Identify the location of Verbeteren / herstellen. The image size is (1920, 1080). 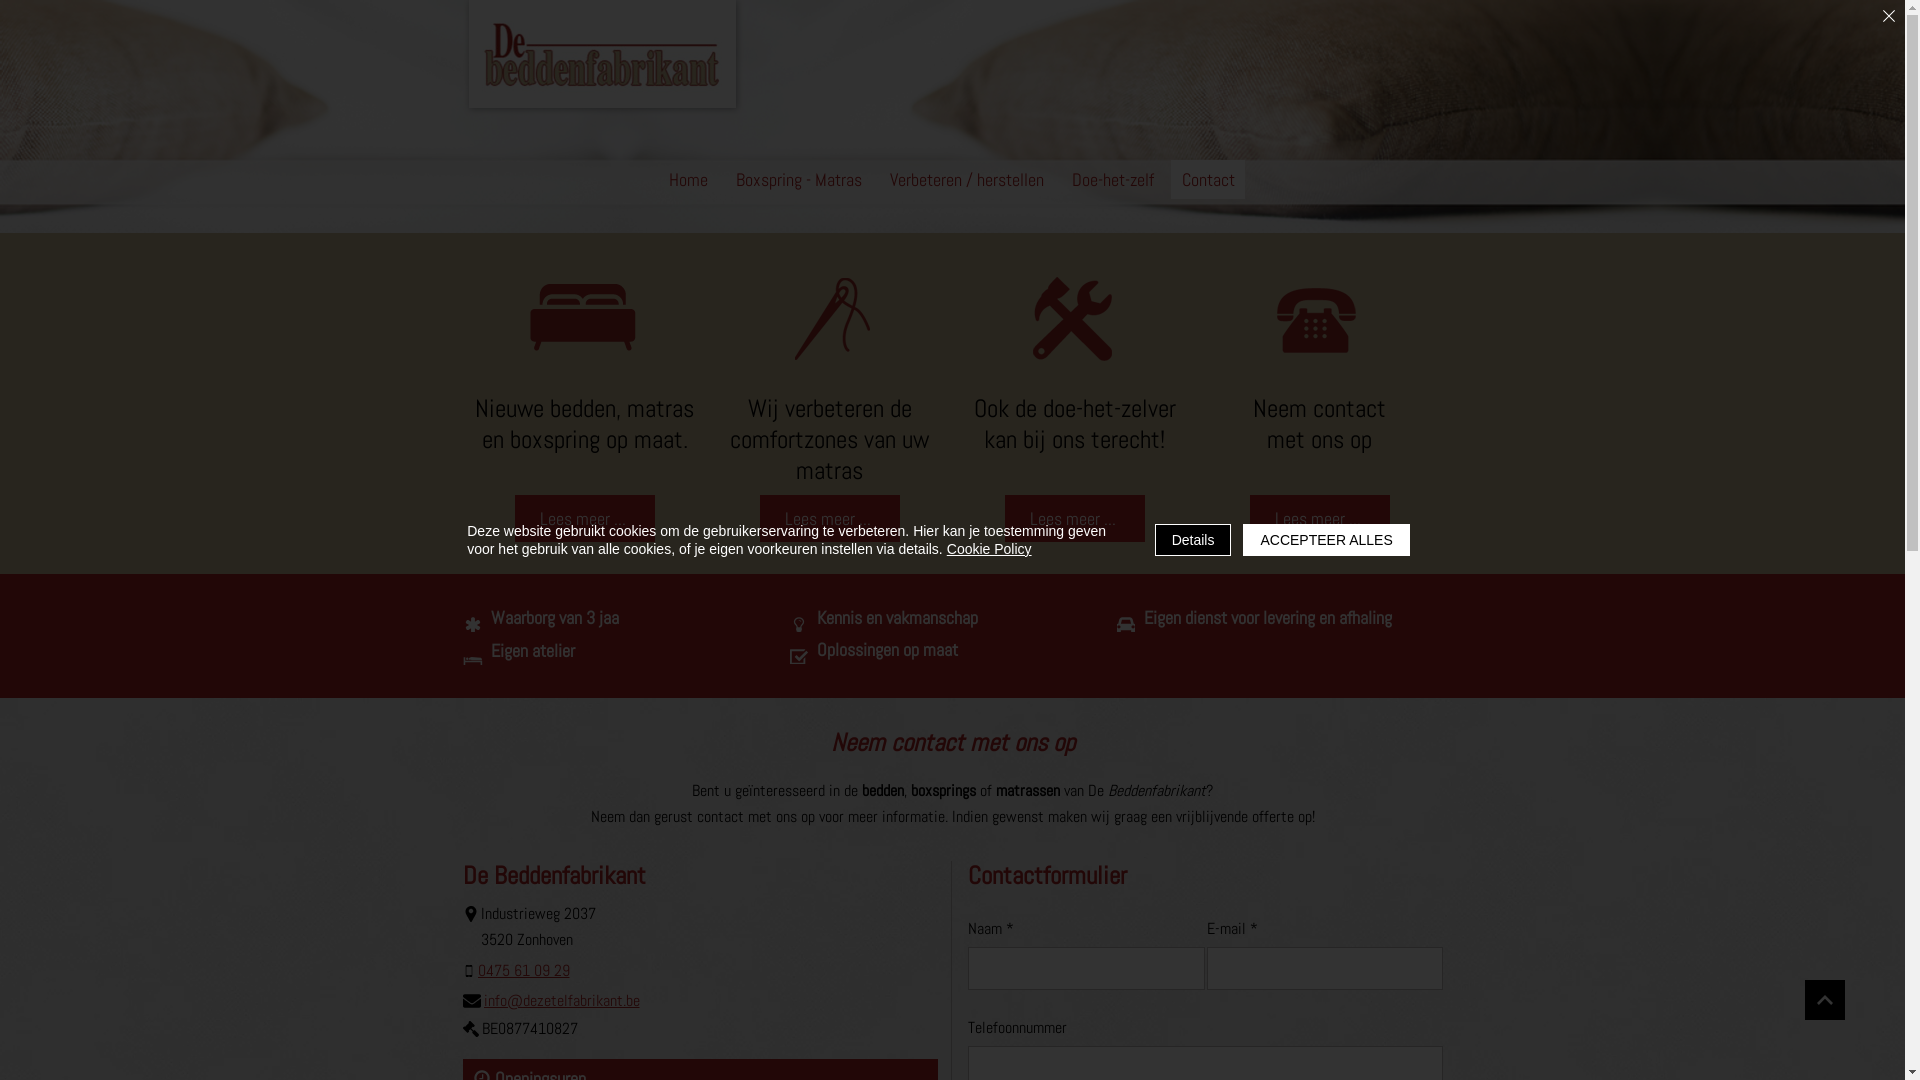
(967, 180).